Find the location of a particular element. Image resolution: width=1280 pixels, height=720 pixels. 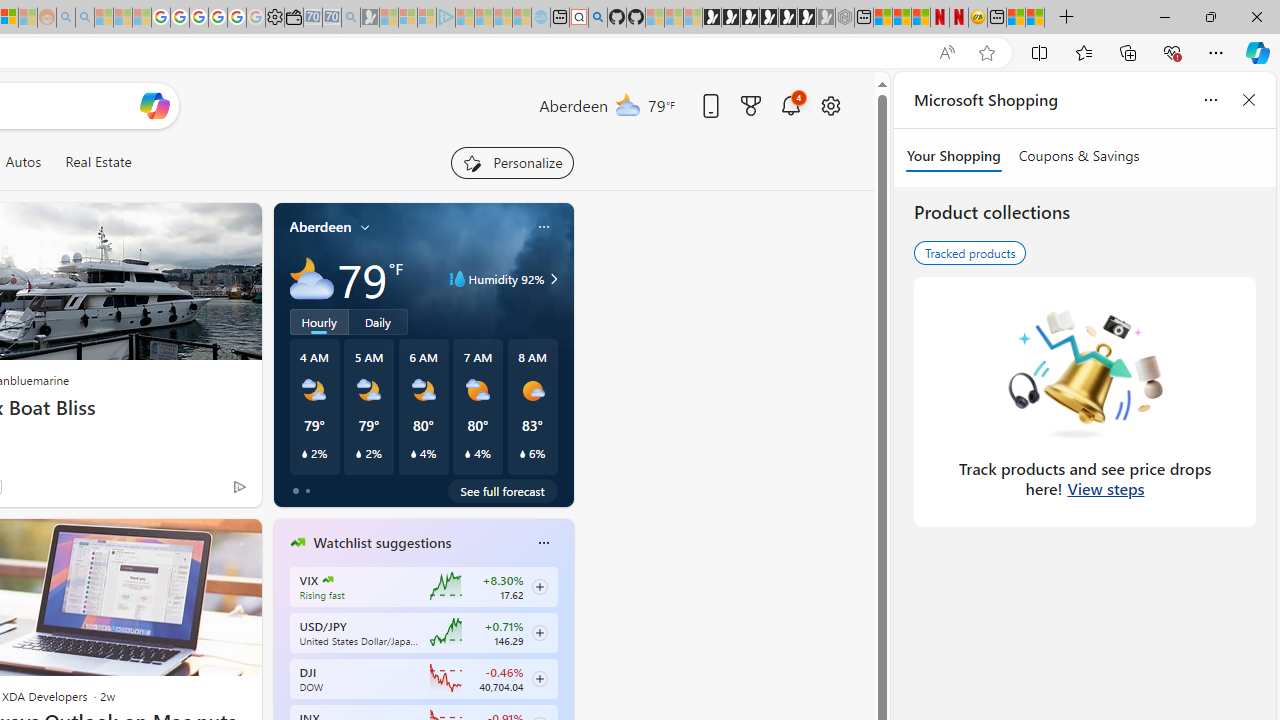

Aberdeen is located at coordinates (320, 227).